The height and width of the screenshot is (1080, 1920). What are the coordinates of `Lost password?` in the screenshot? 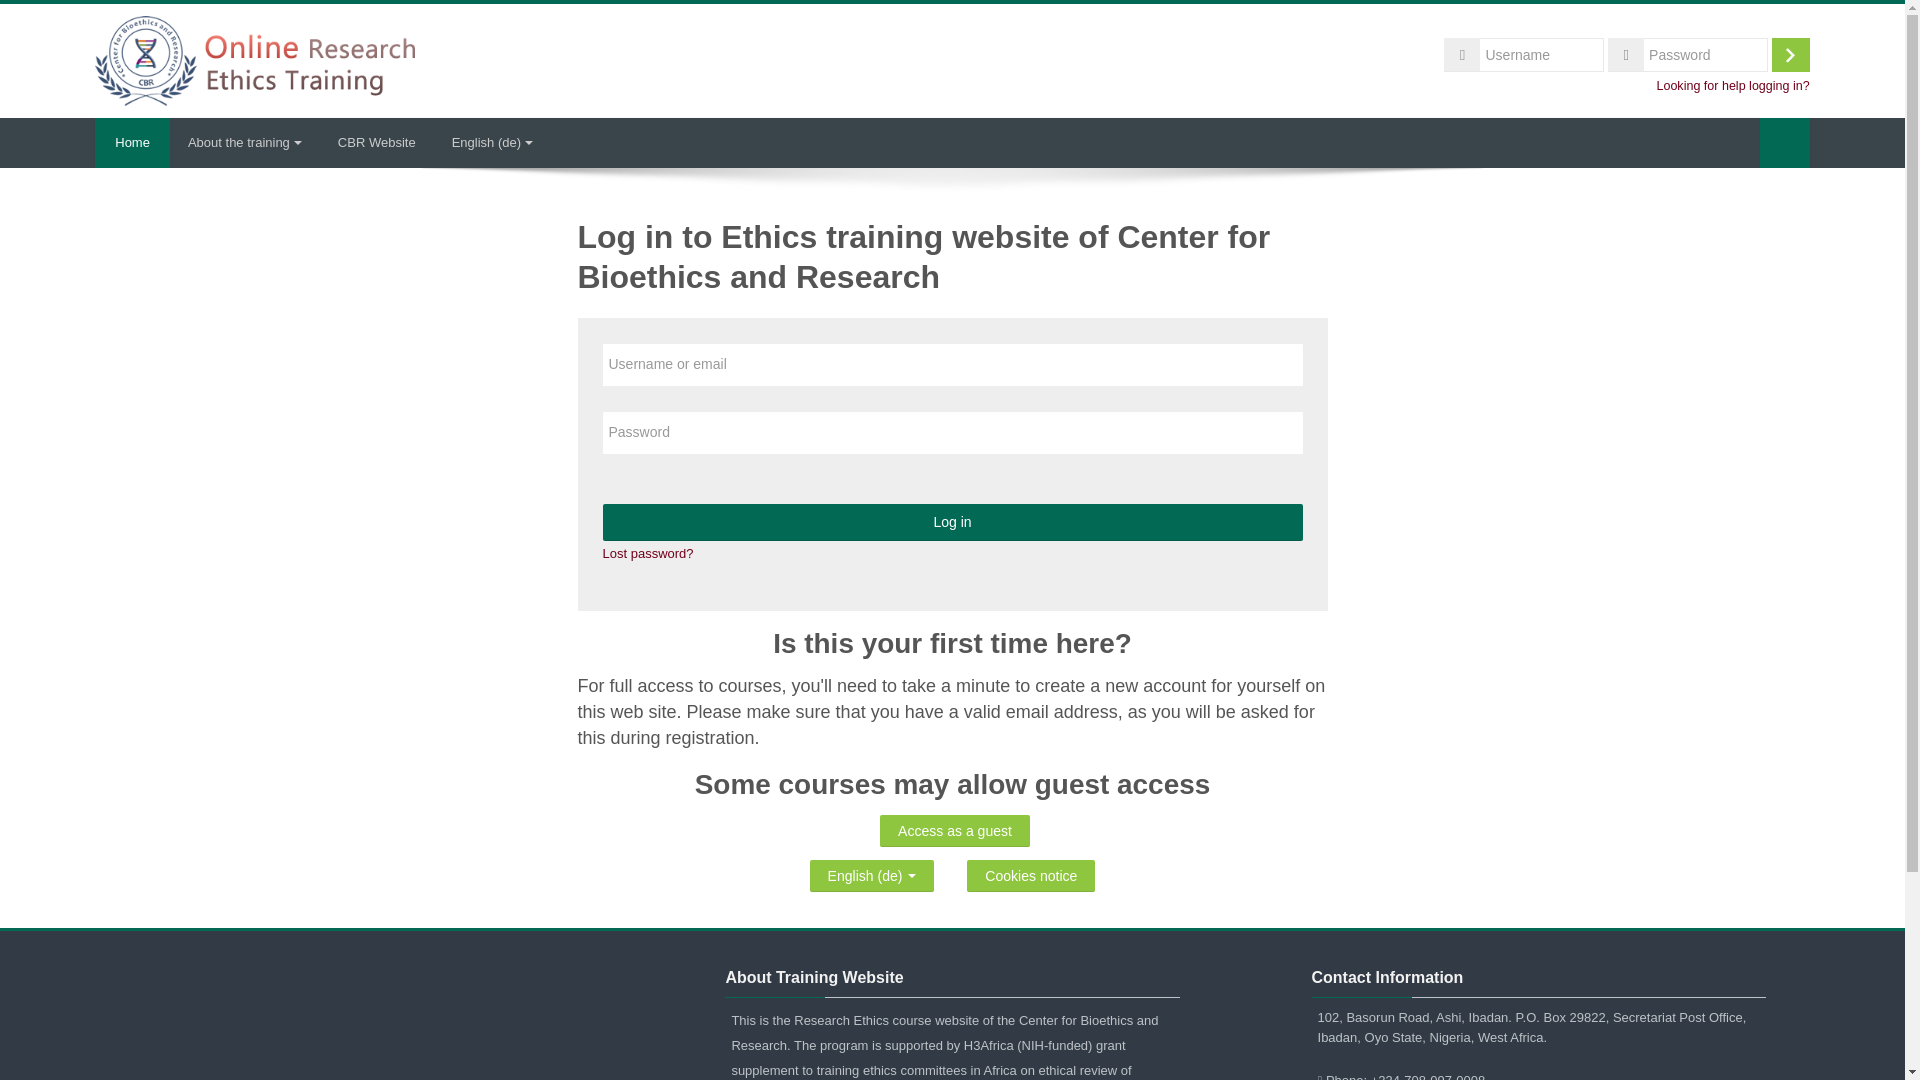 It's located at (648, 553).